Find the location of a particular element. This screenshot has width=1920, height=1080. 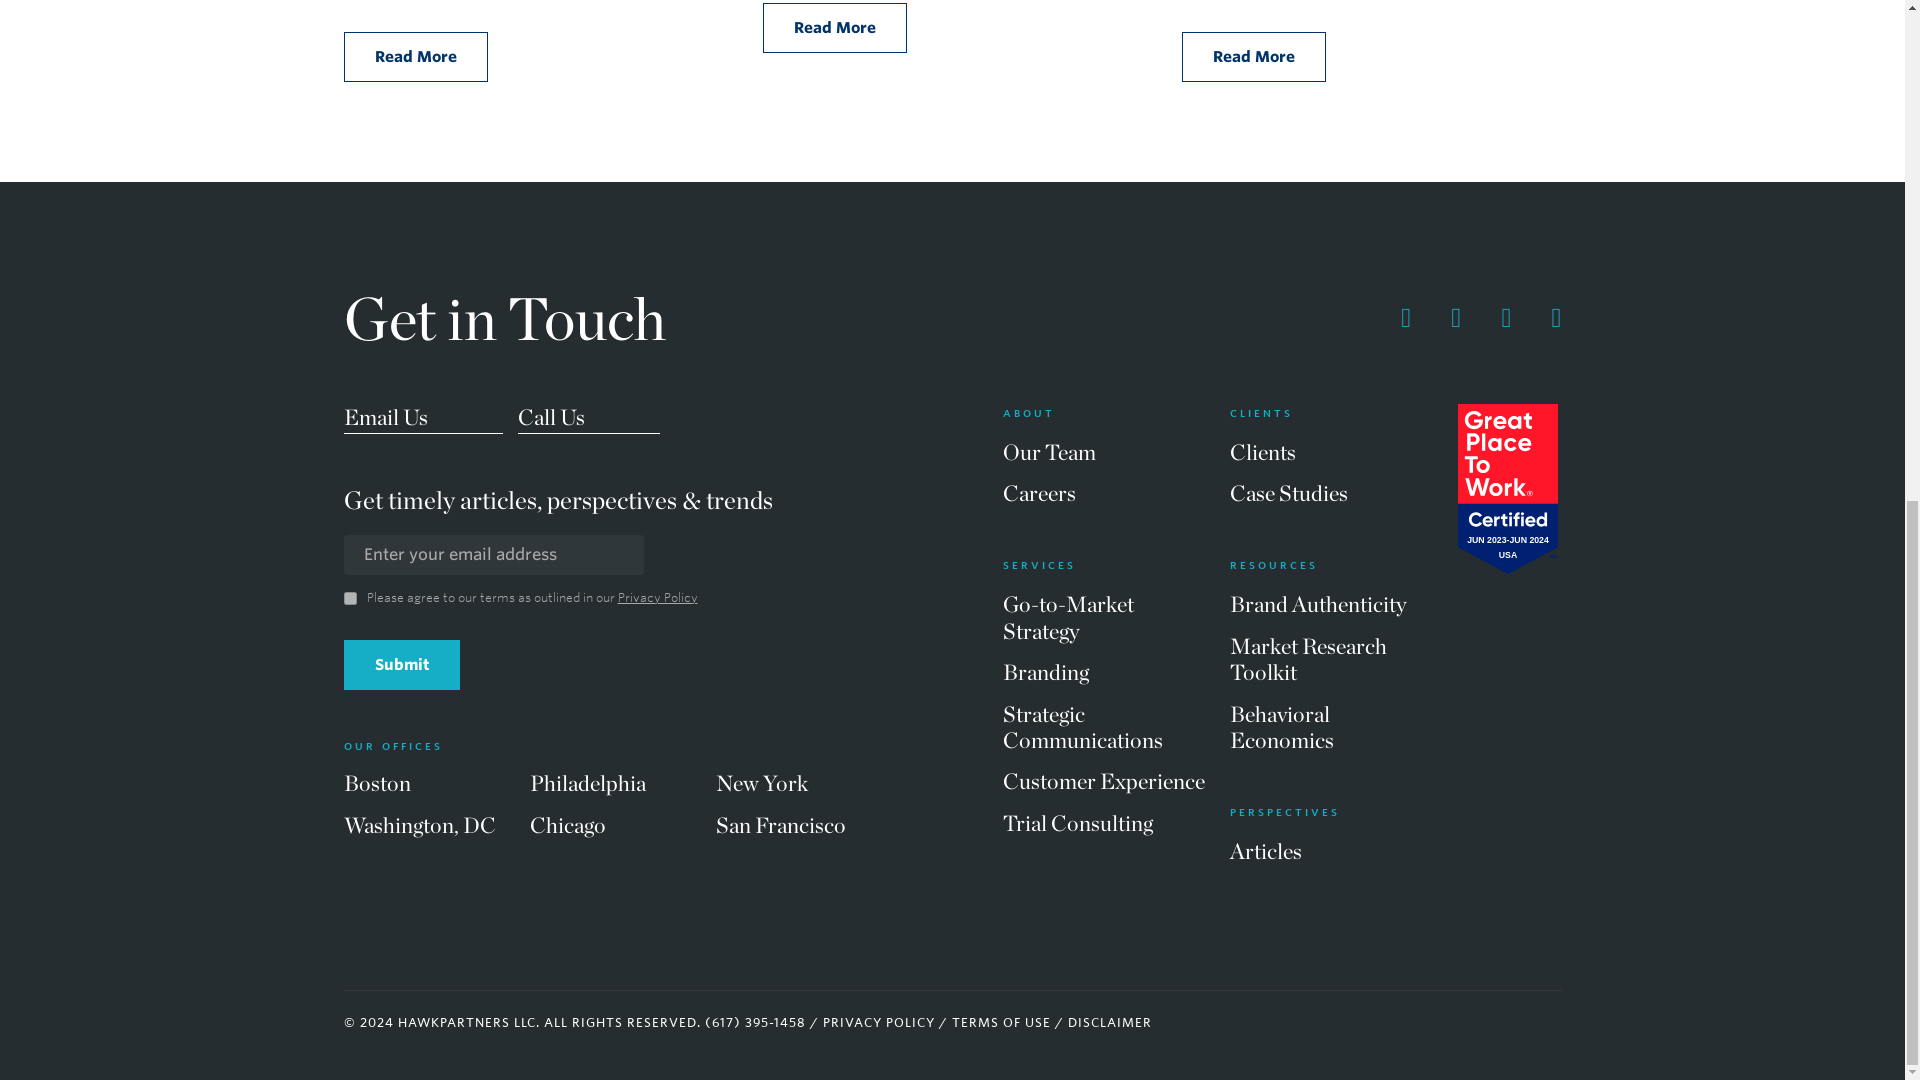

1 is located at coordinates (350, 598).